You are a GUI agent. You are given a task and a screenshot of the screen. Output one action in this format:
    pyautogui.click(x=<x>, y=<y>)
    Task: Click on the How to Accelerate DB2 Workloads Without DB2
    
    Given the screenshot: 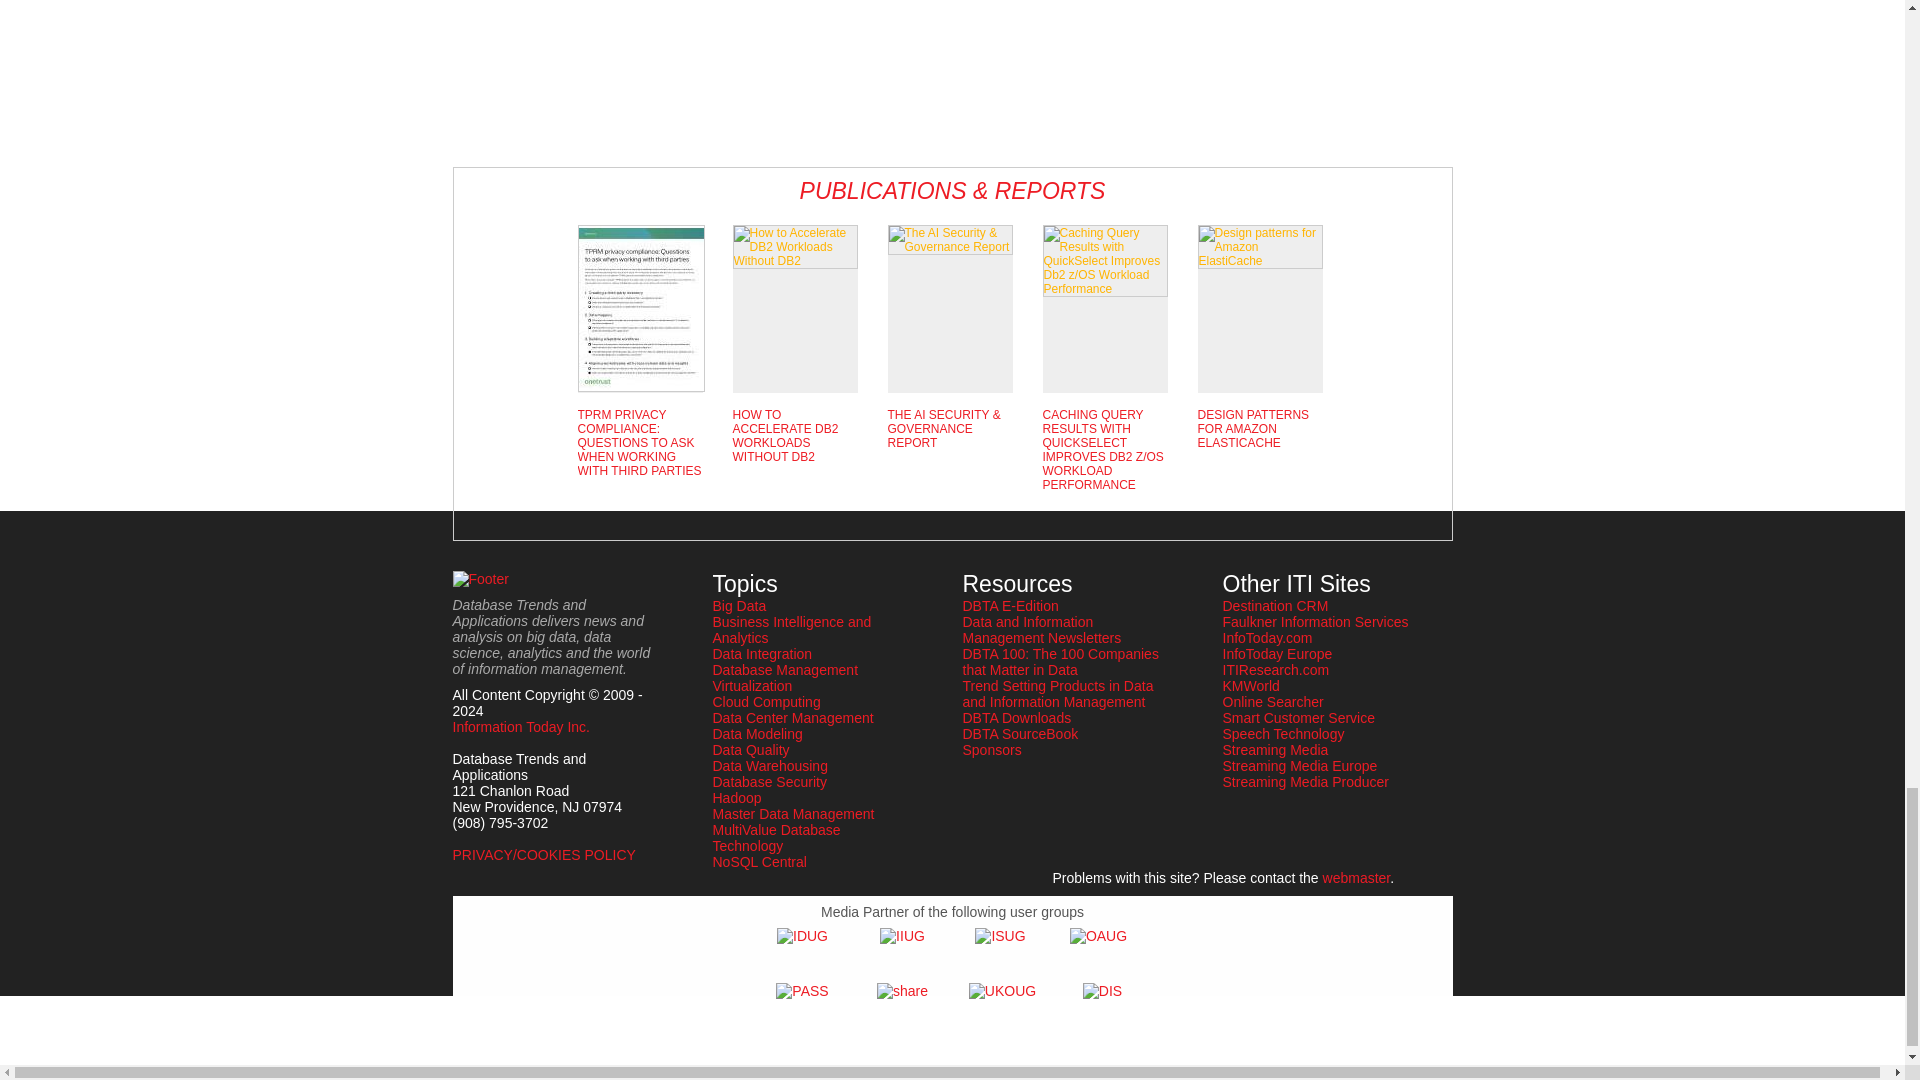 What is the action you would take?
    pyautogui.click(x=794, y=246)
    